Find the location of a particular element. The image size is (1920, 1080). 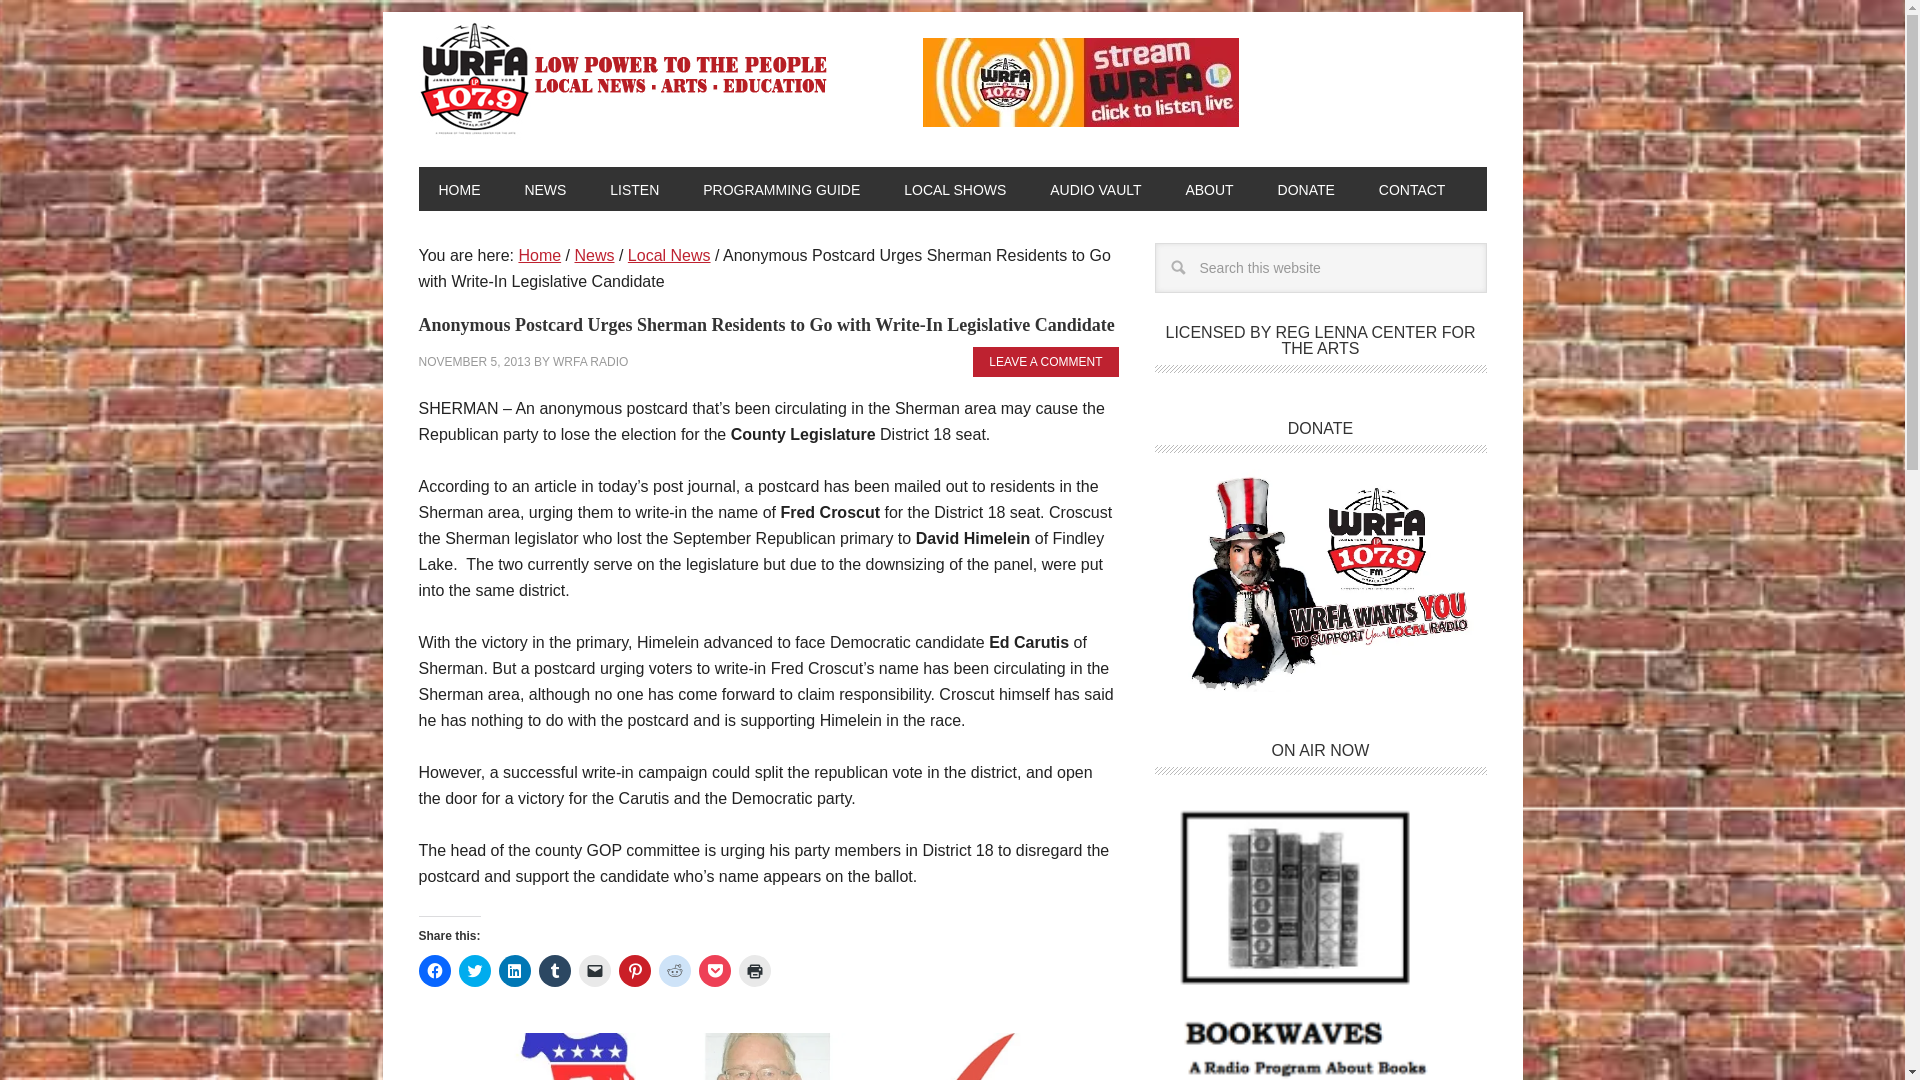

Click to share on Reddit is located at coordinates (674, 970).